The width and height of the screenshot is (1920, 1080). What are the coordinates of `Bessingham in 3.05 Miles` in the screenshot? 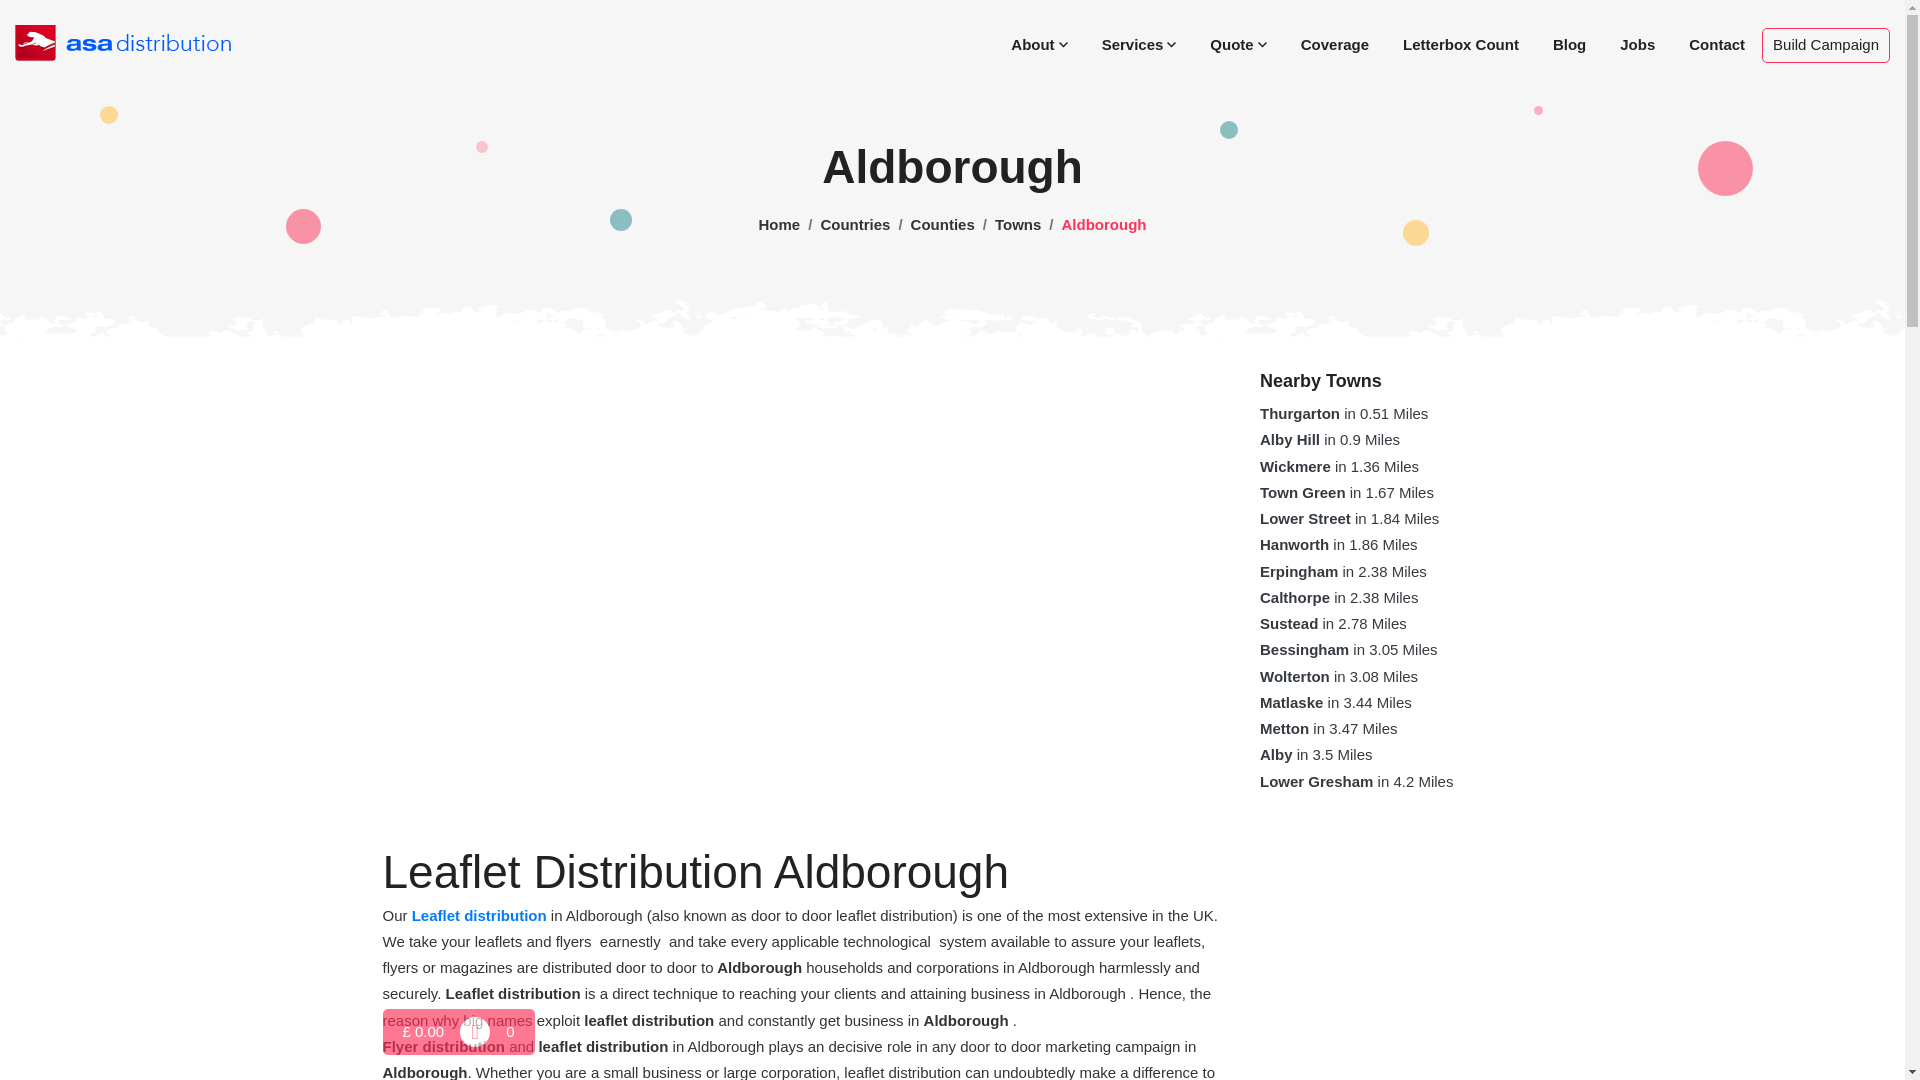 It's located at (1348, 649).